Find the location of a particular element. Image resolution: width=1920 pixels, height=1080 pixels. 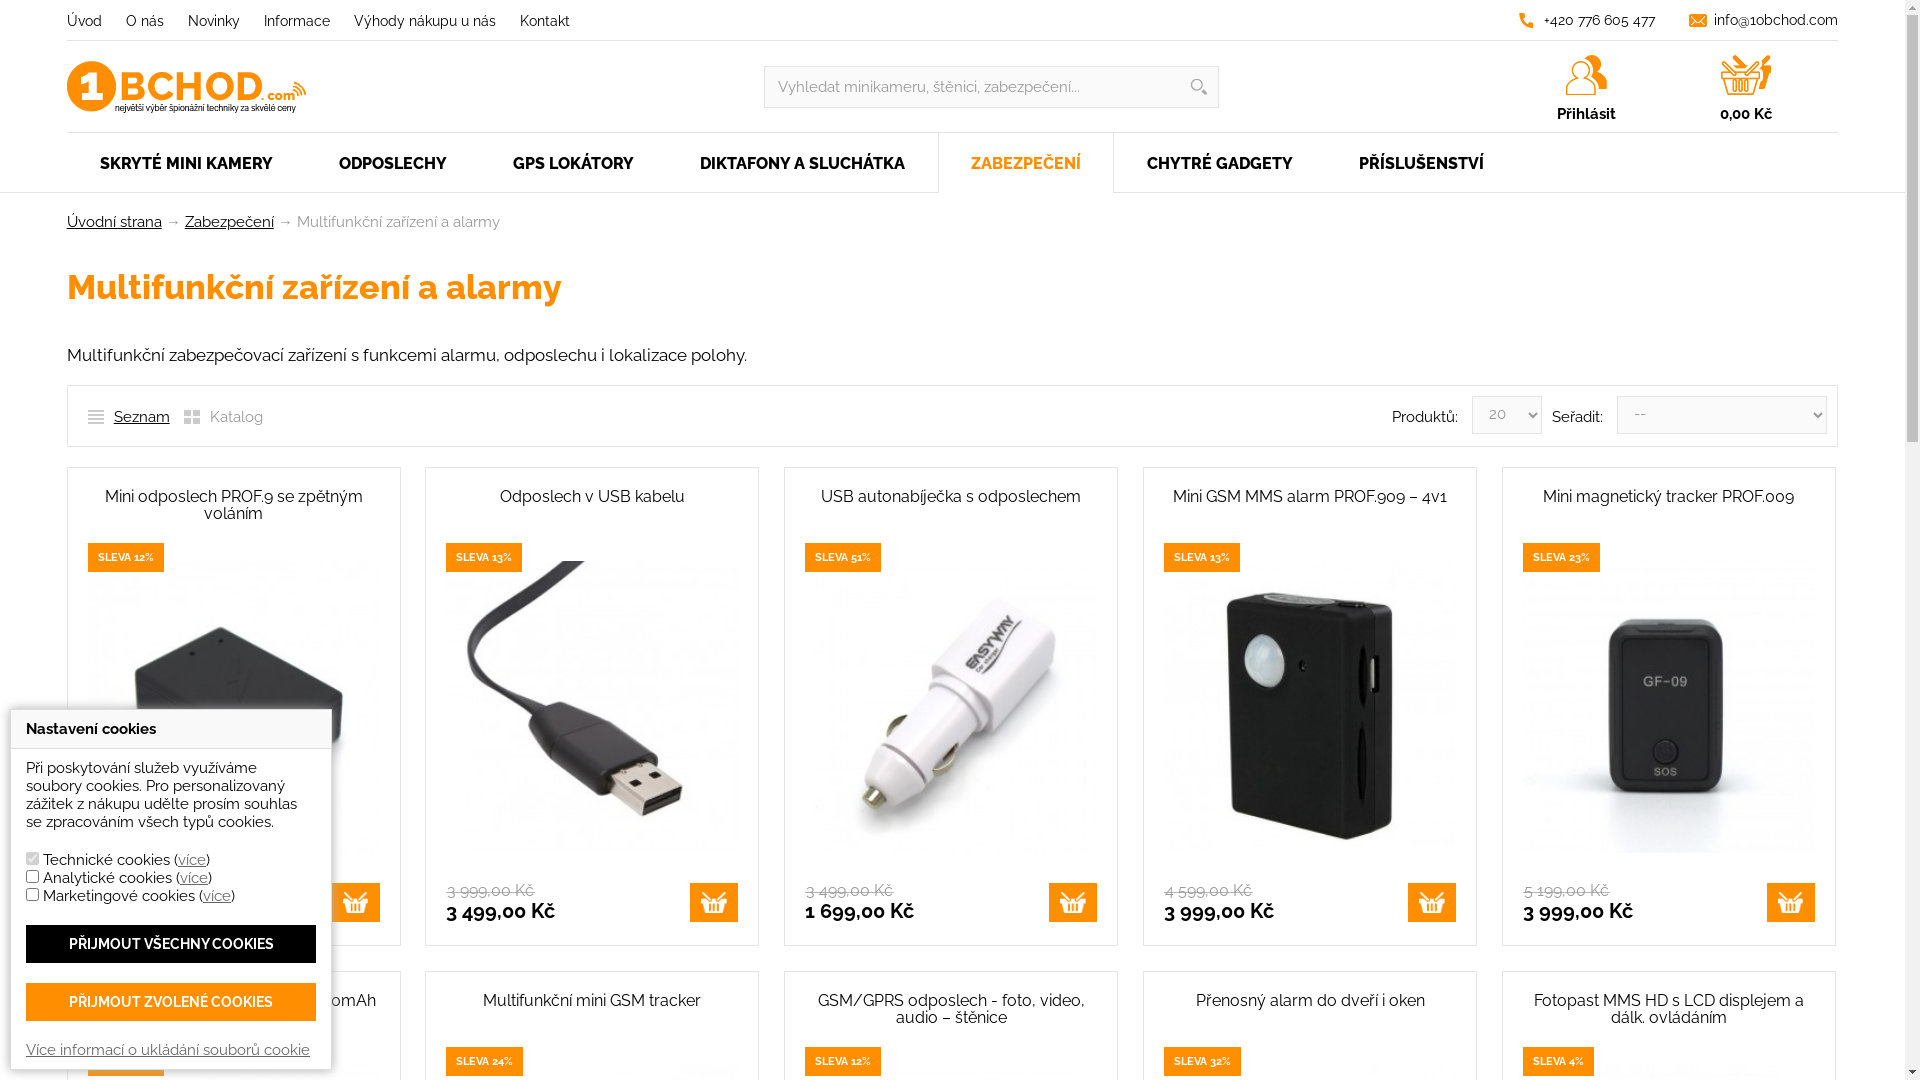

Informace is located at coordinates (297, 21).